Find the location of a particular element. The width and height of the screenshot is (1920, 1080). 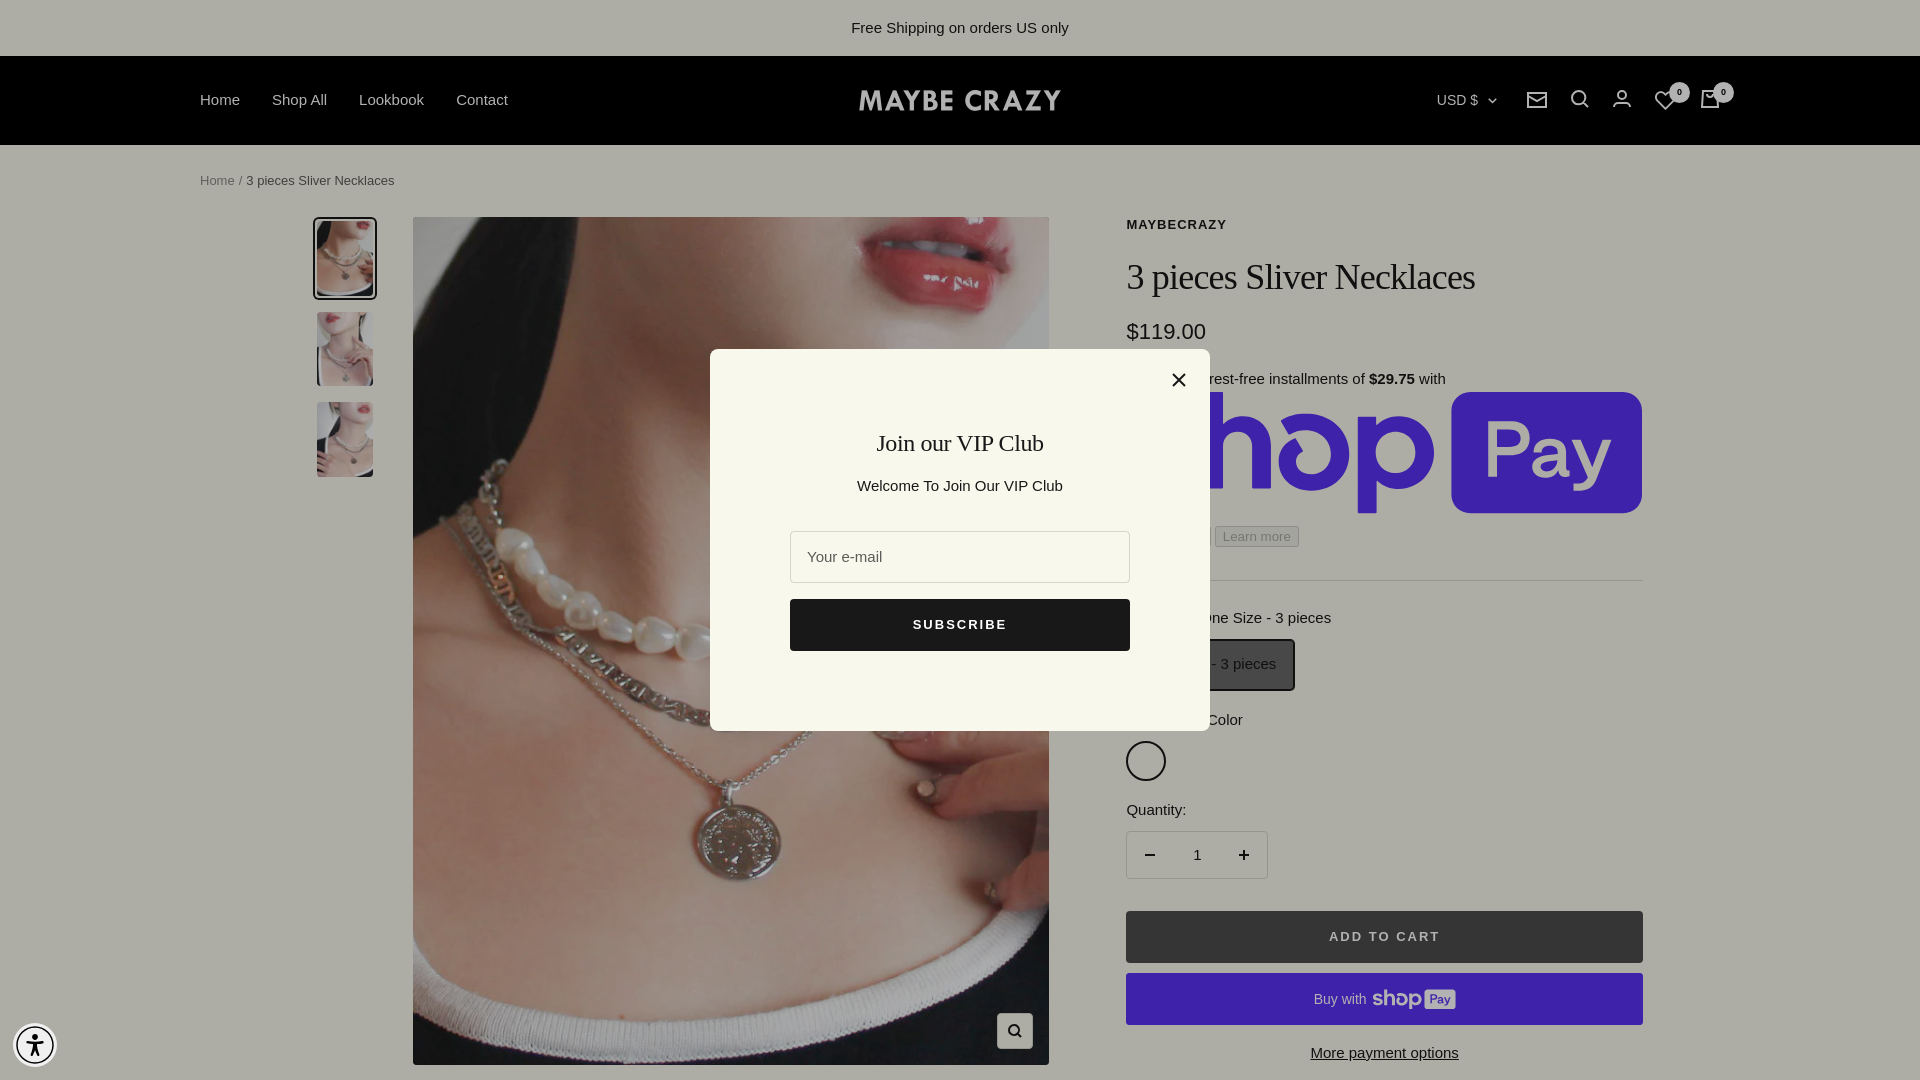

BDT is located at coordinates (1445, 466).